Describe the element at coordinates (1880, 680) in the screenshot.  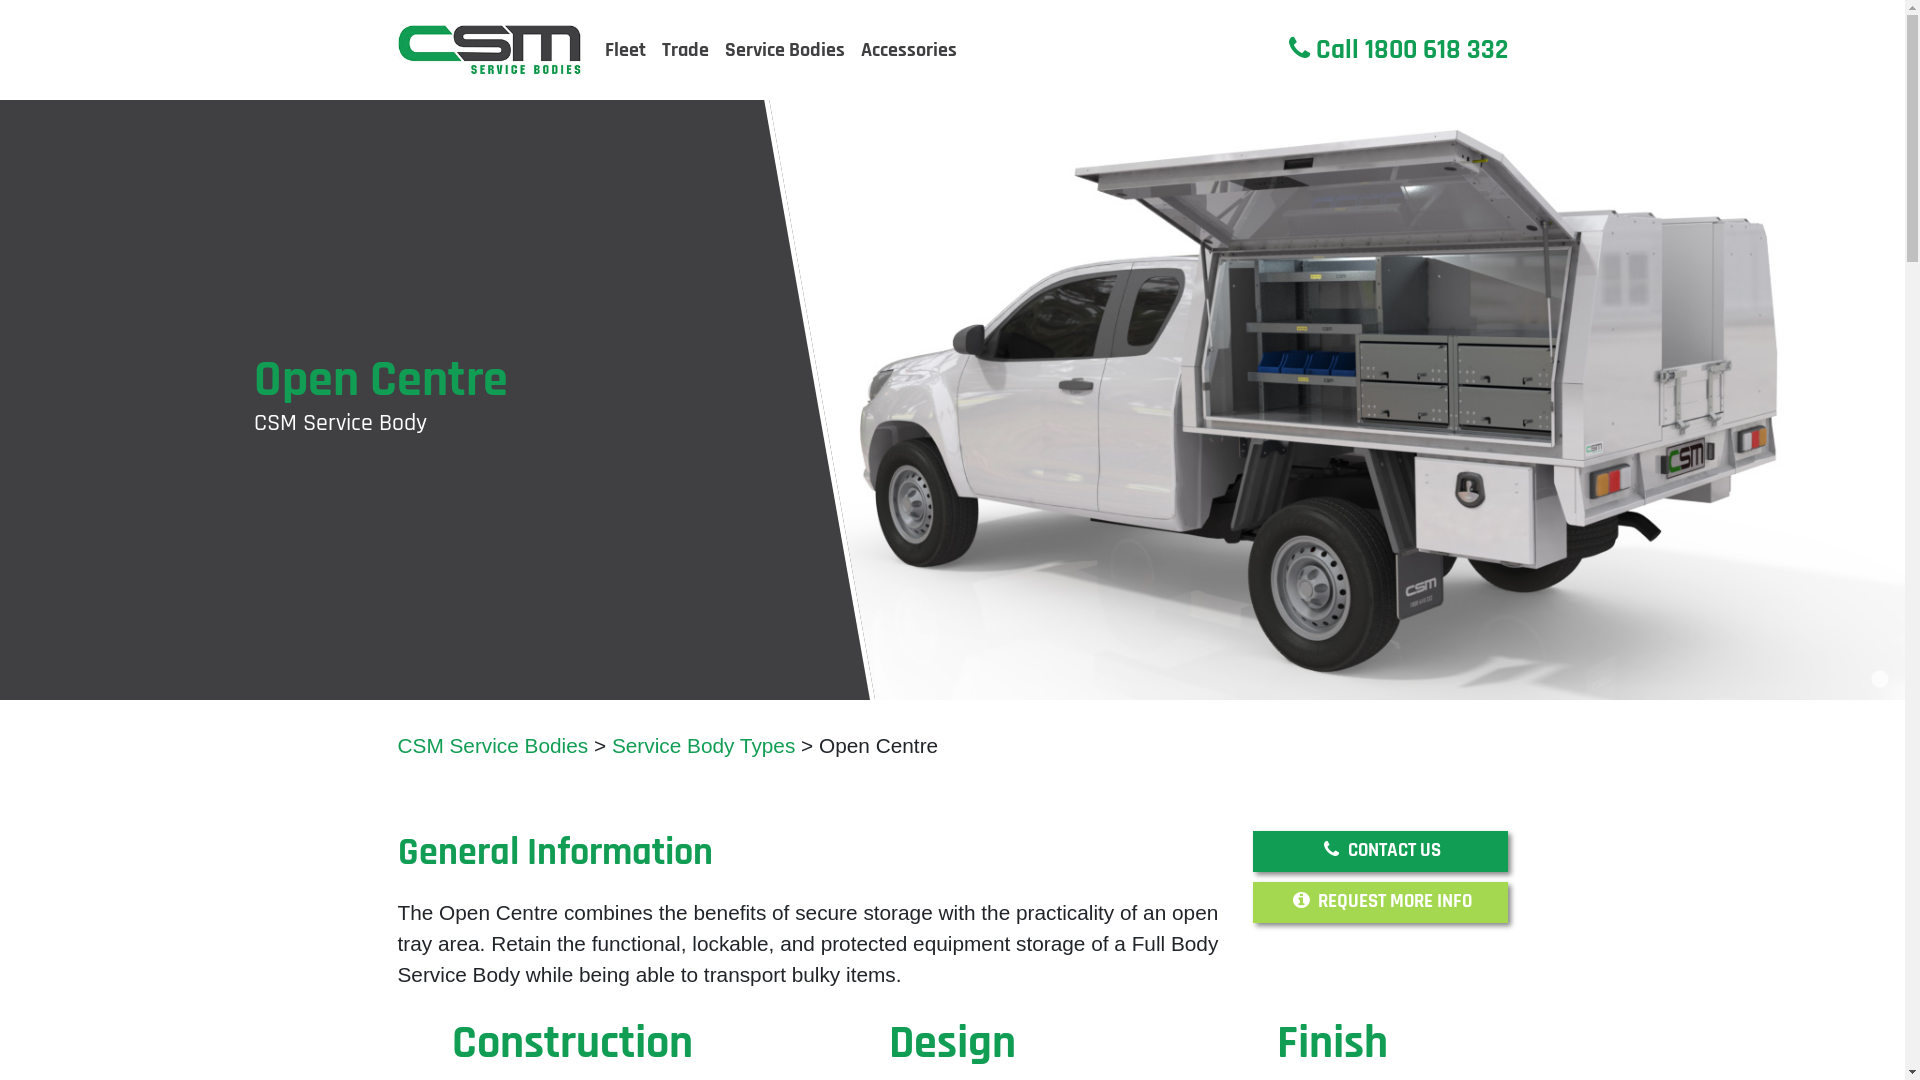
I see `1` at that location.